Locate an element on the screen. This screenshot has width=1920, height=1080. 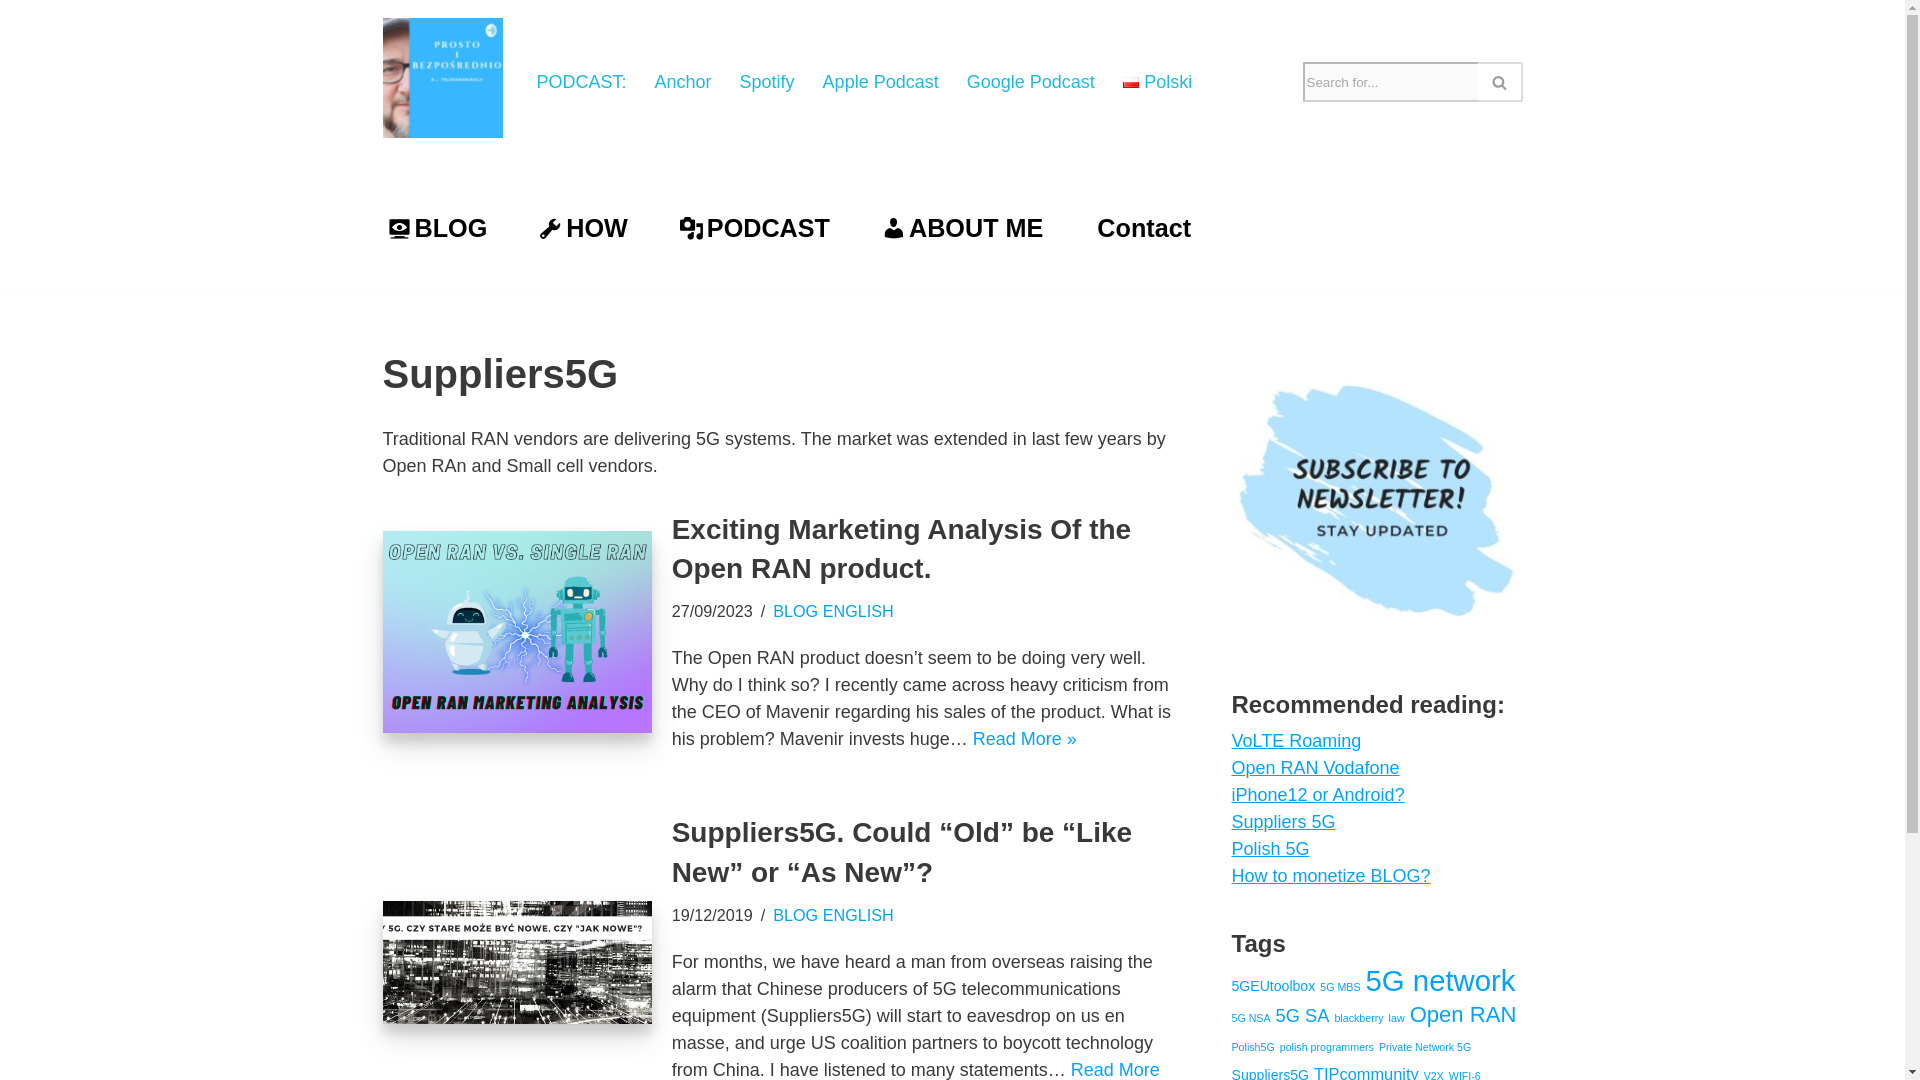
Open RAN Vodafone is located at coordinates (1316, 768).